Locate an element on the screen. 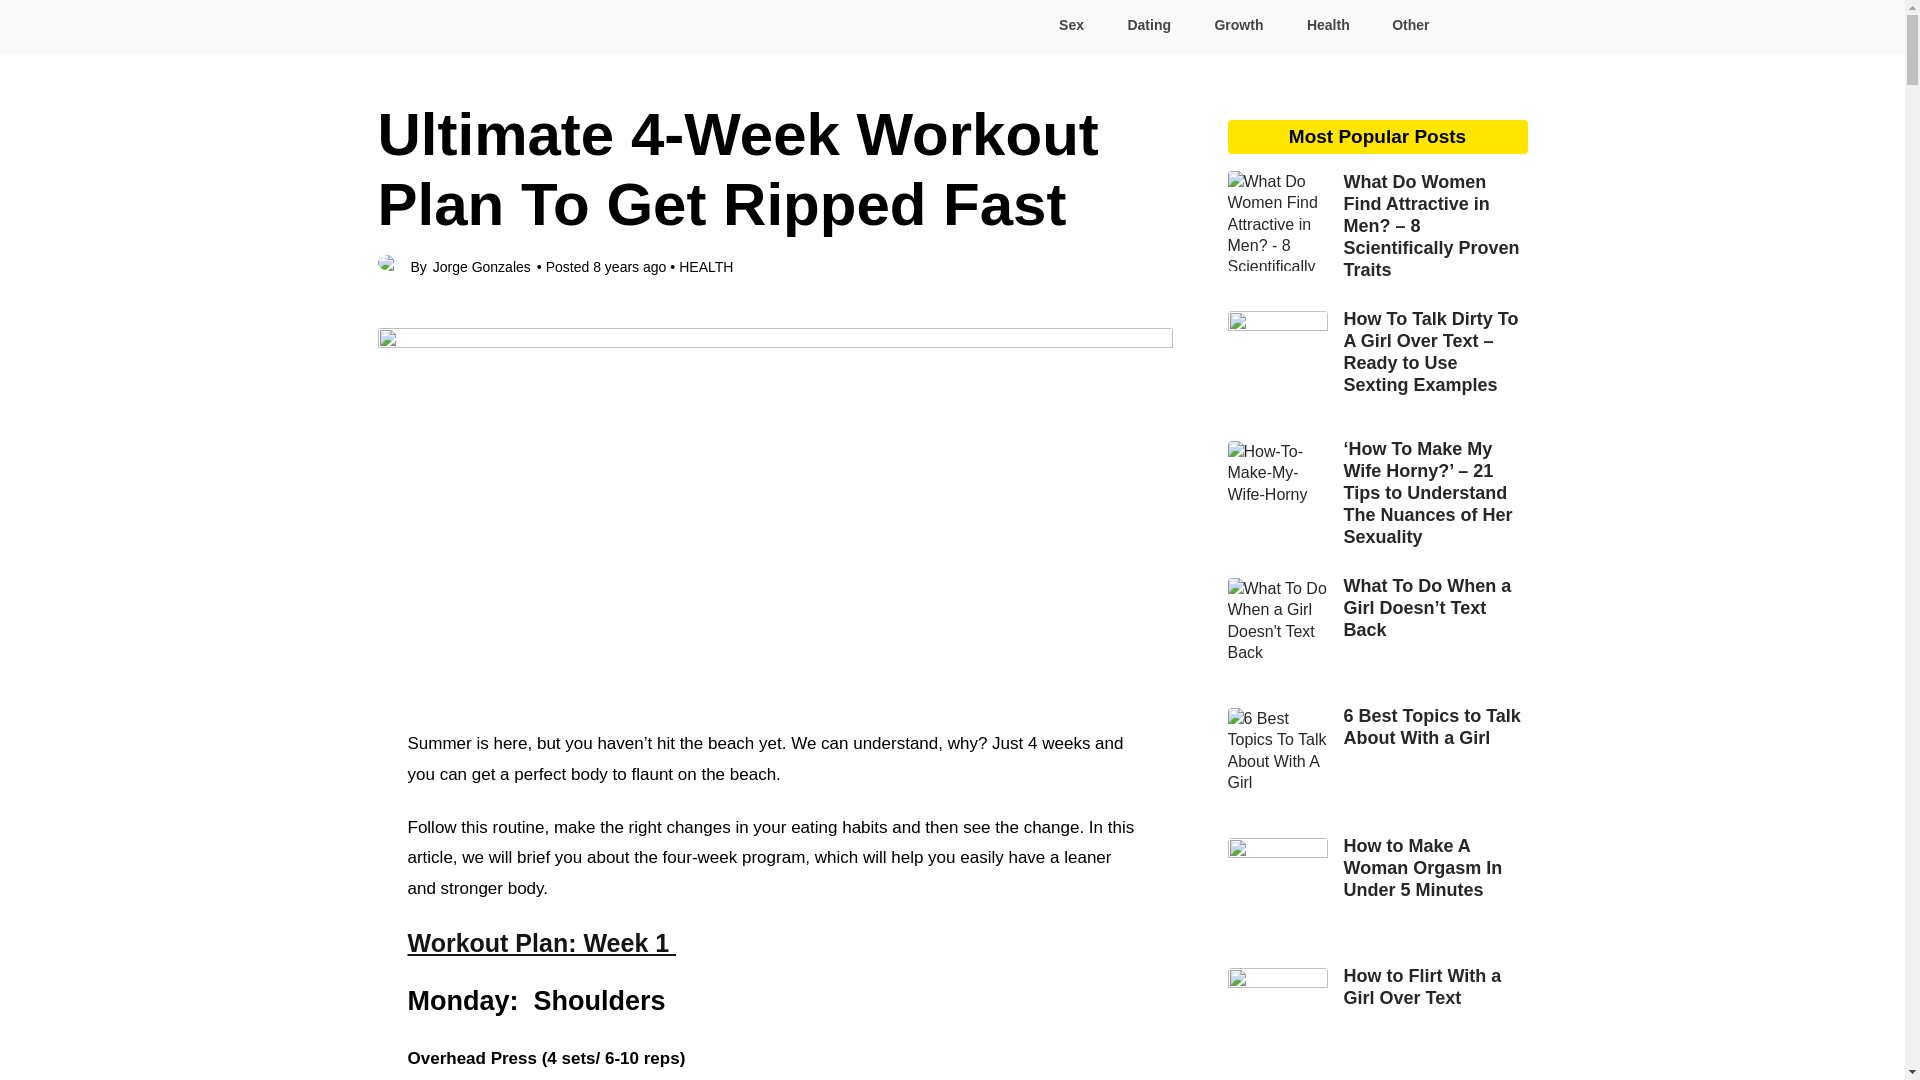 This screenshot has width=1920, height=1080. Dating is located at coordinates (1148, 25).